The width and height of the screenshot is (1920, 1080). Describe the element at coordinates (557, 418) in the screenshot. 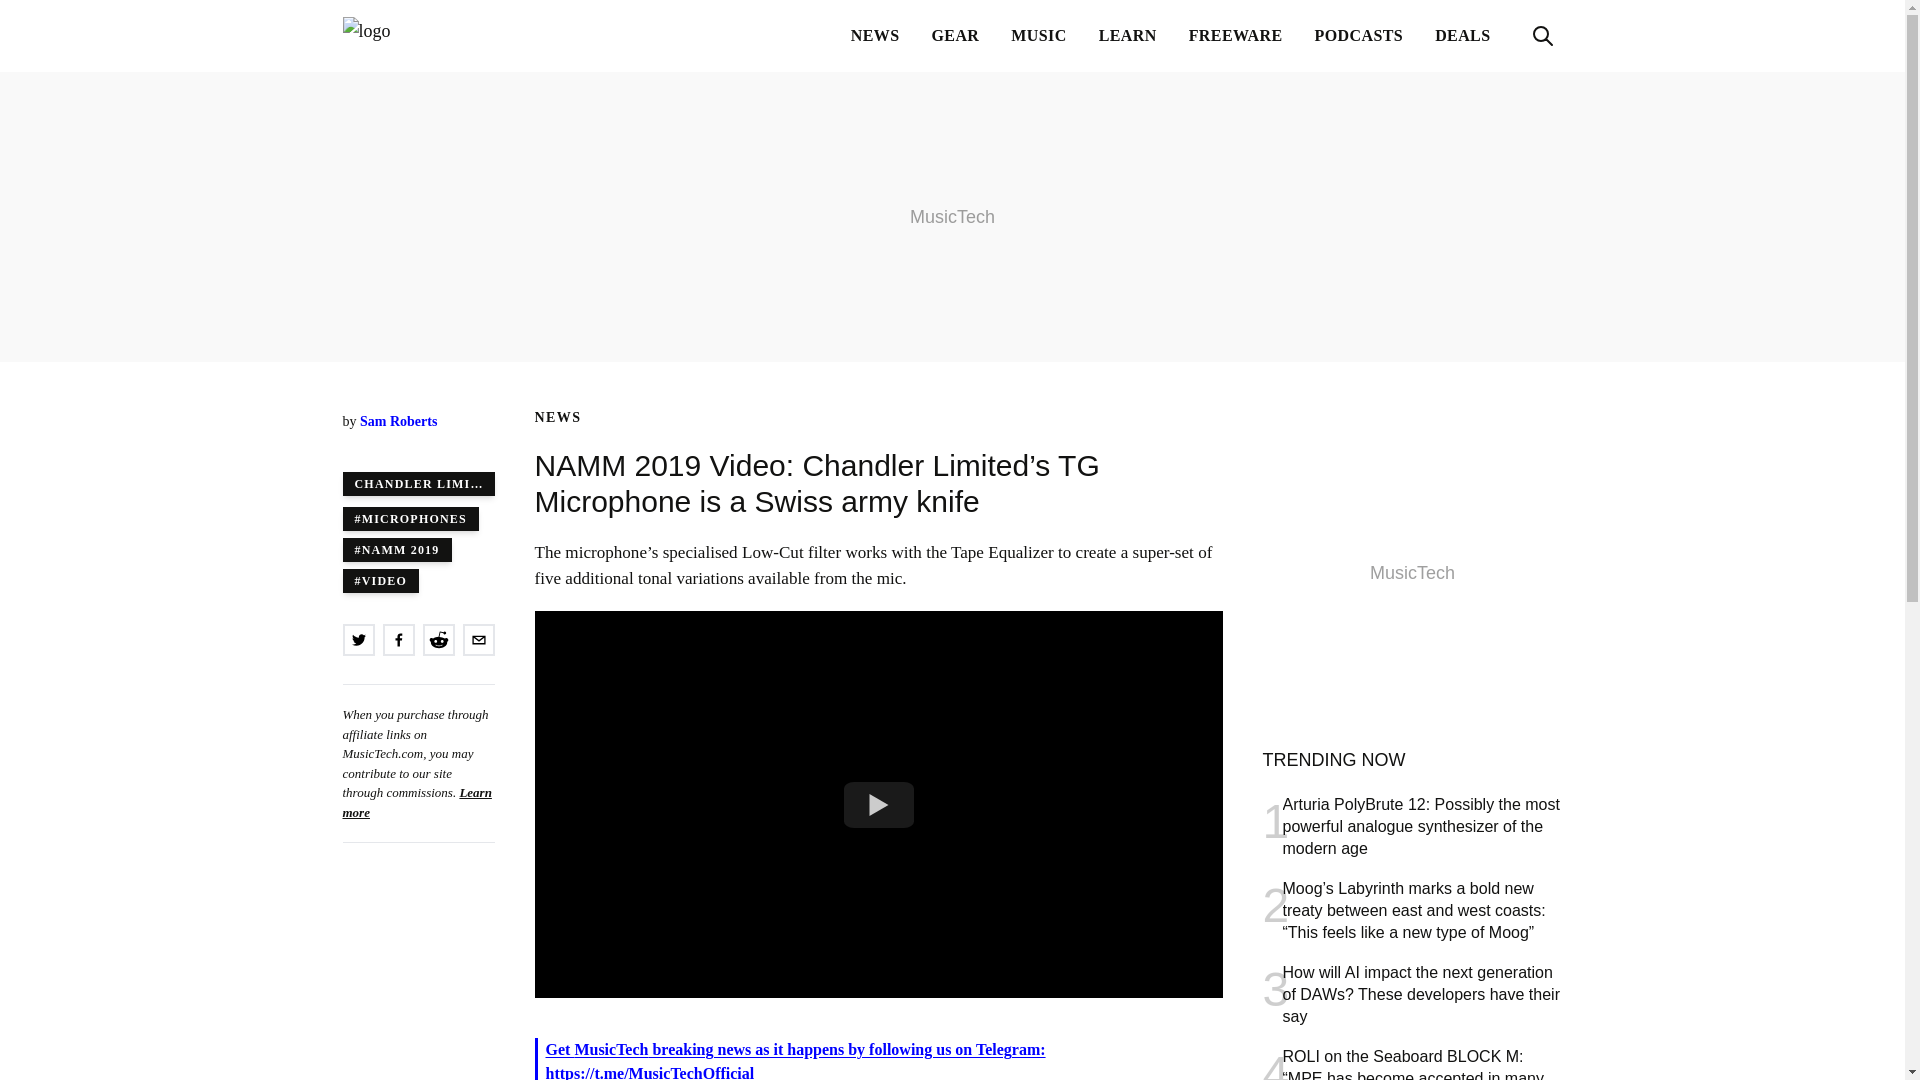

I see `NEWS` at that location.